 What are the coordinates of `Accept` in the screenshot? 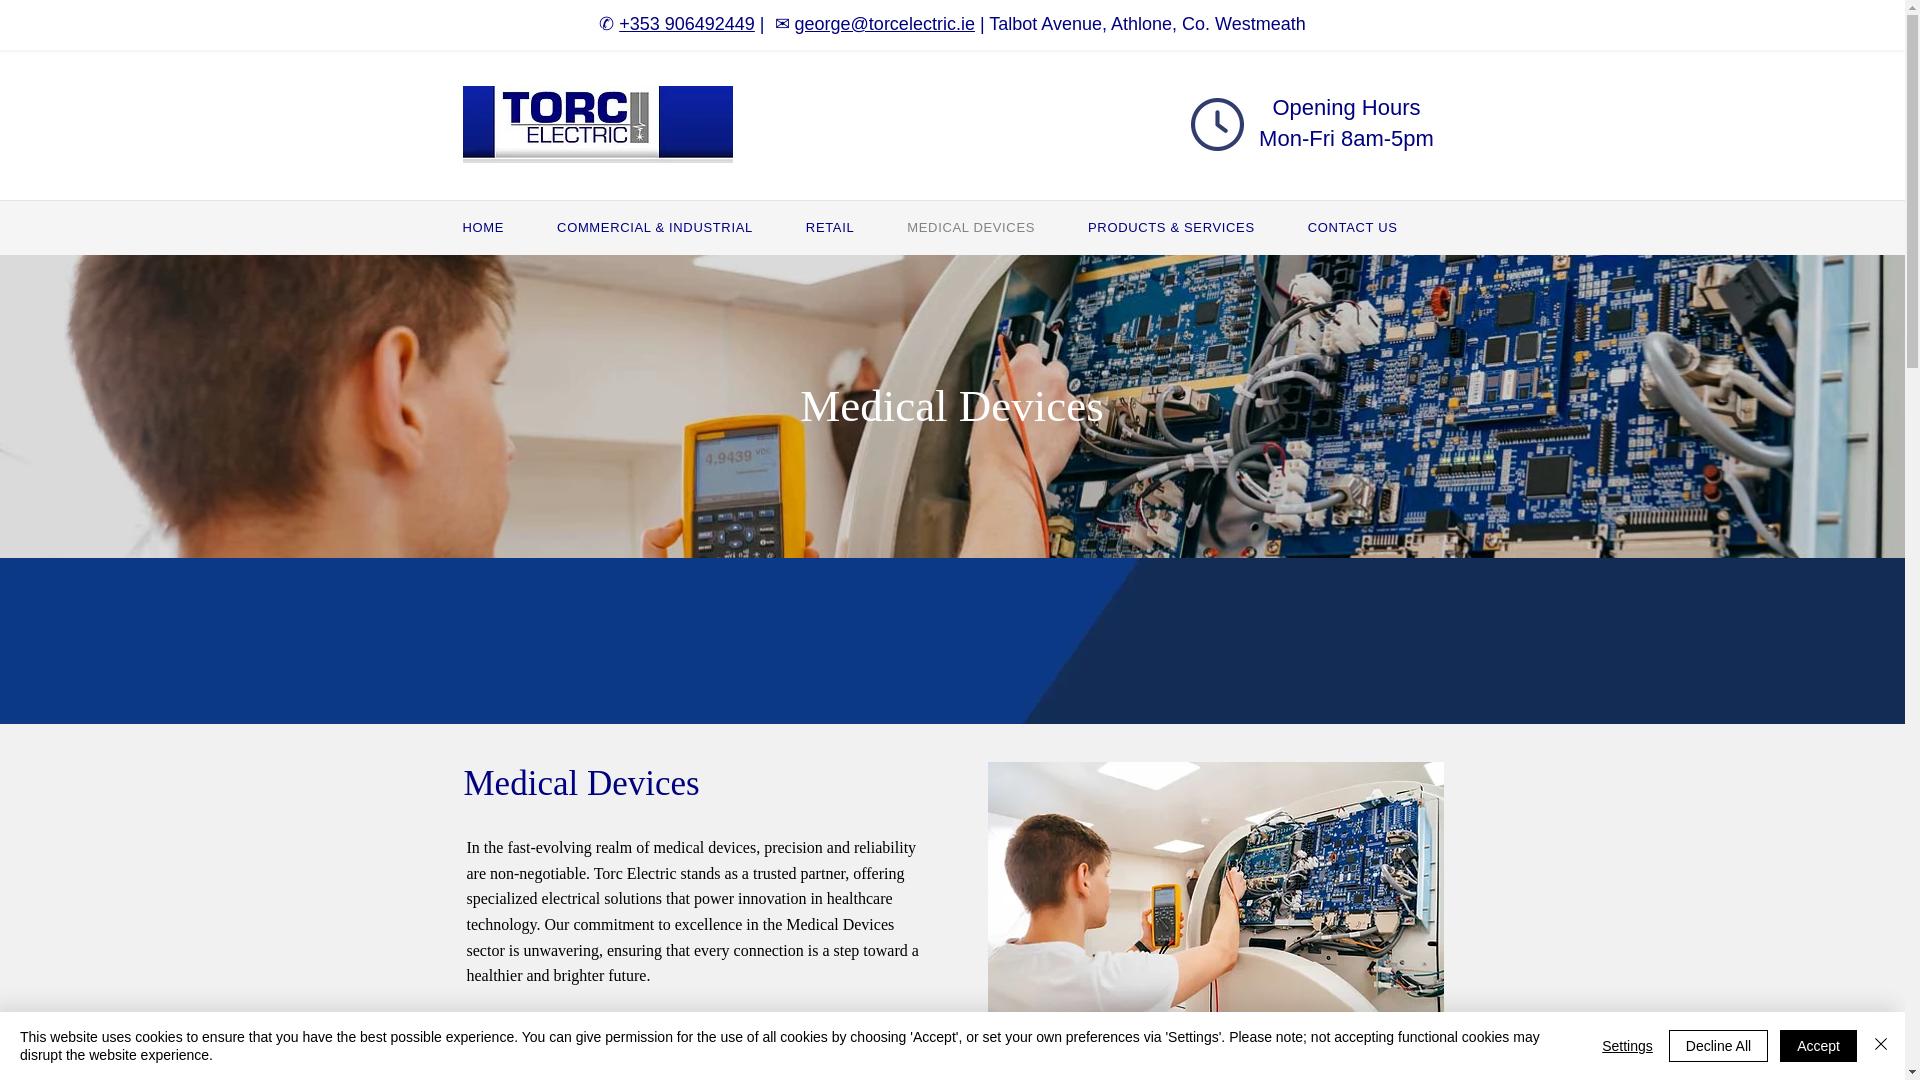 It's located at (1818, 1046).